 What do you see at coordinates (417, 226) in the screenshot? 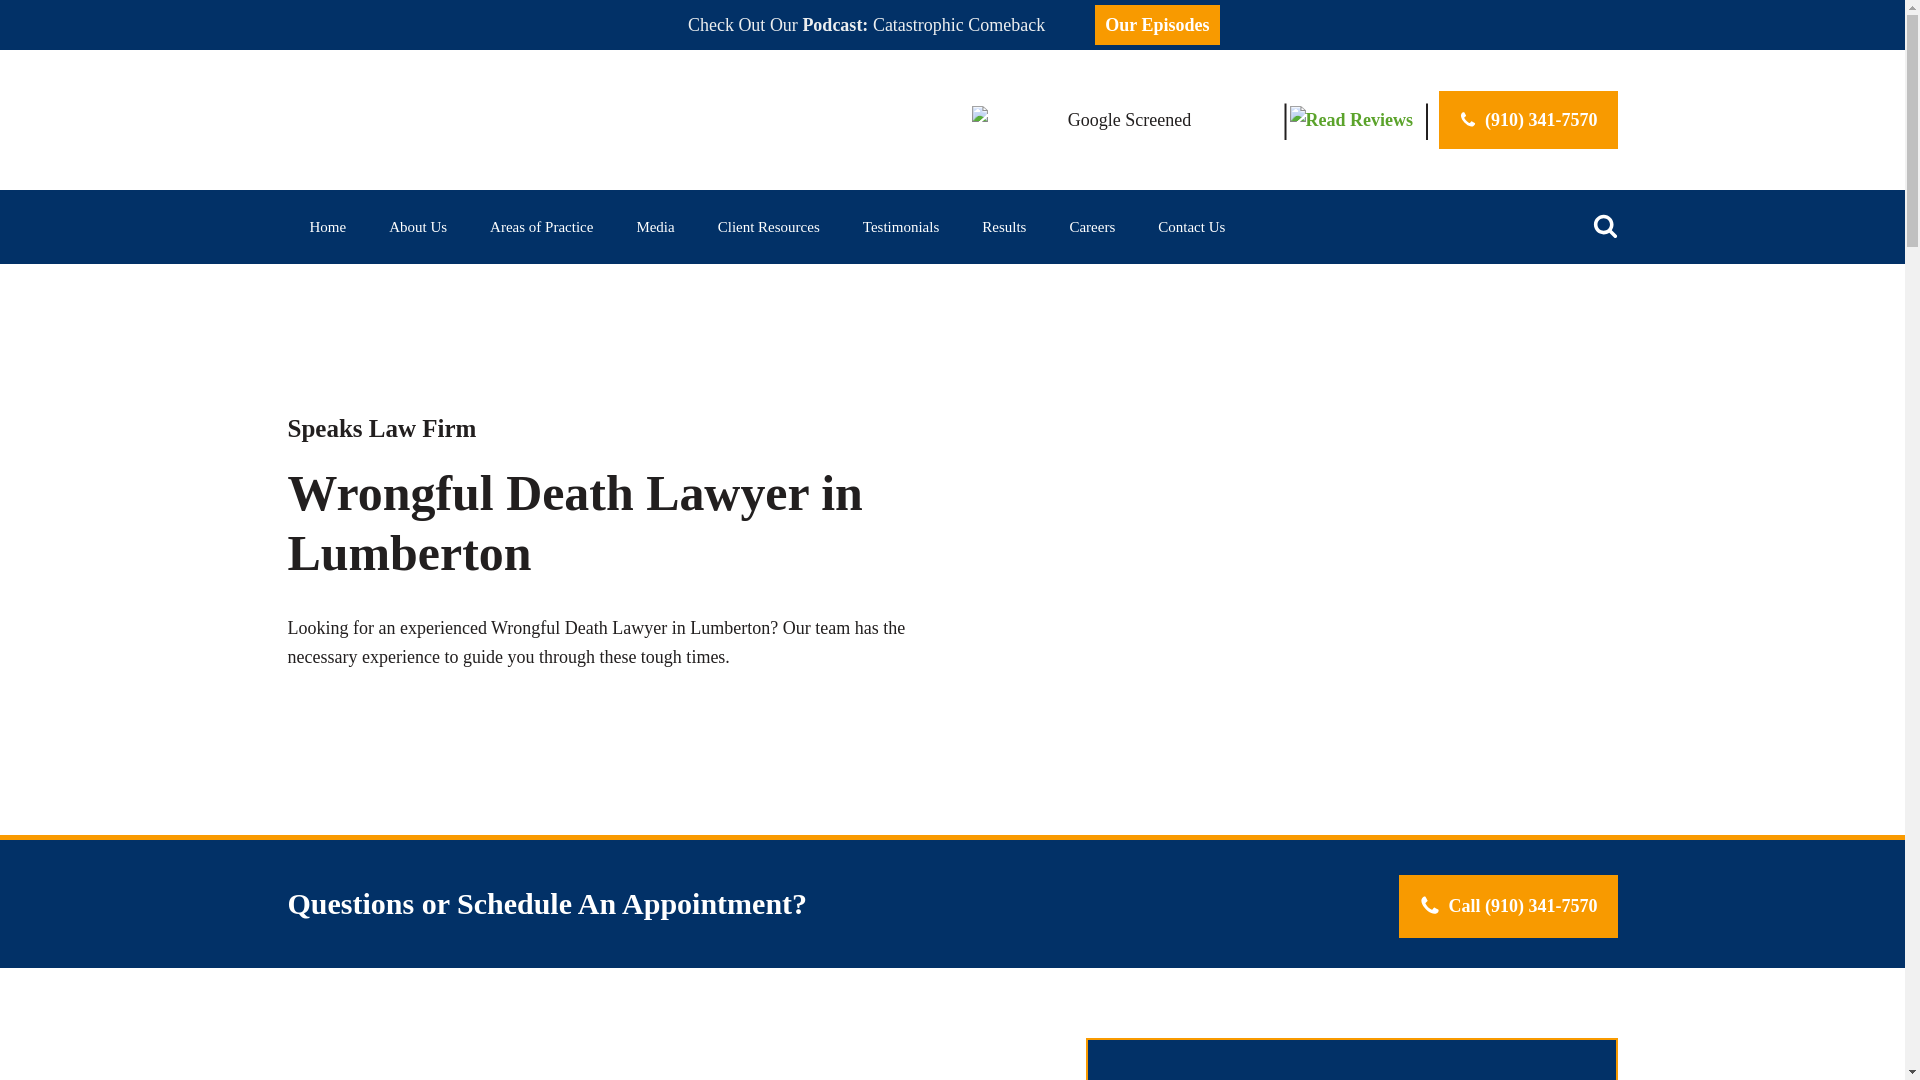
I see `About Us` at bounding box center [417, 226].